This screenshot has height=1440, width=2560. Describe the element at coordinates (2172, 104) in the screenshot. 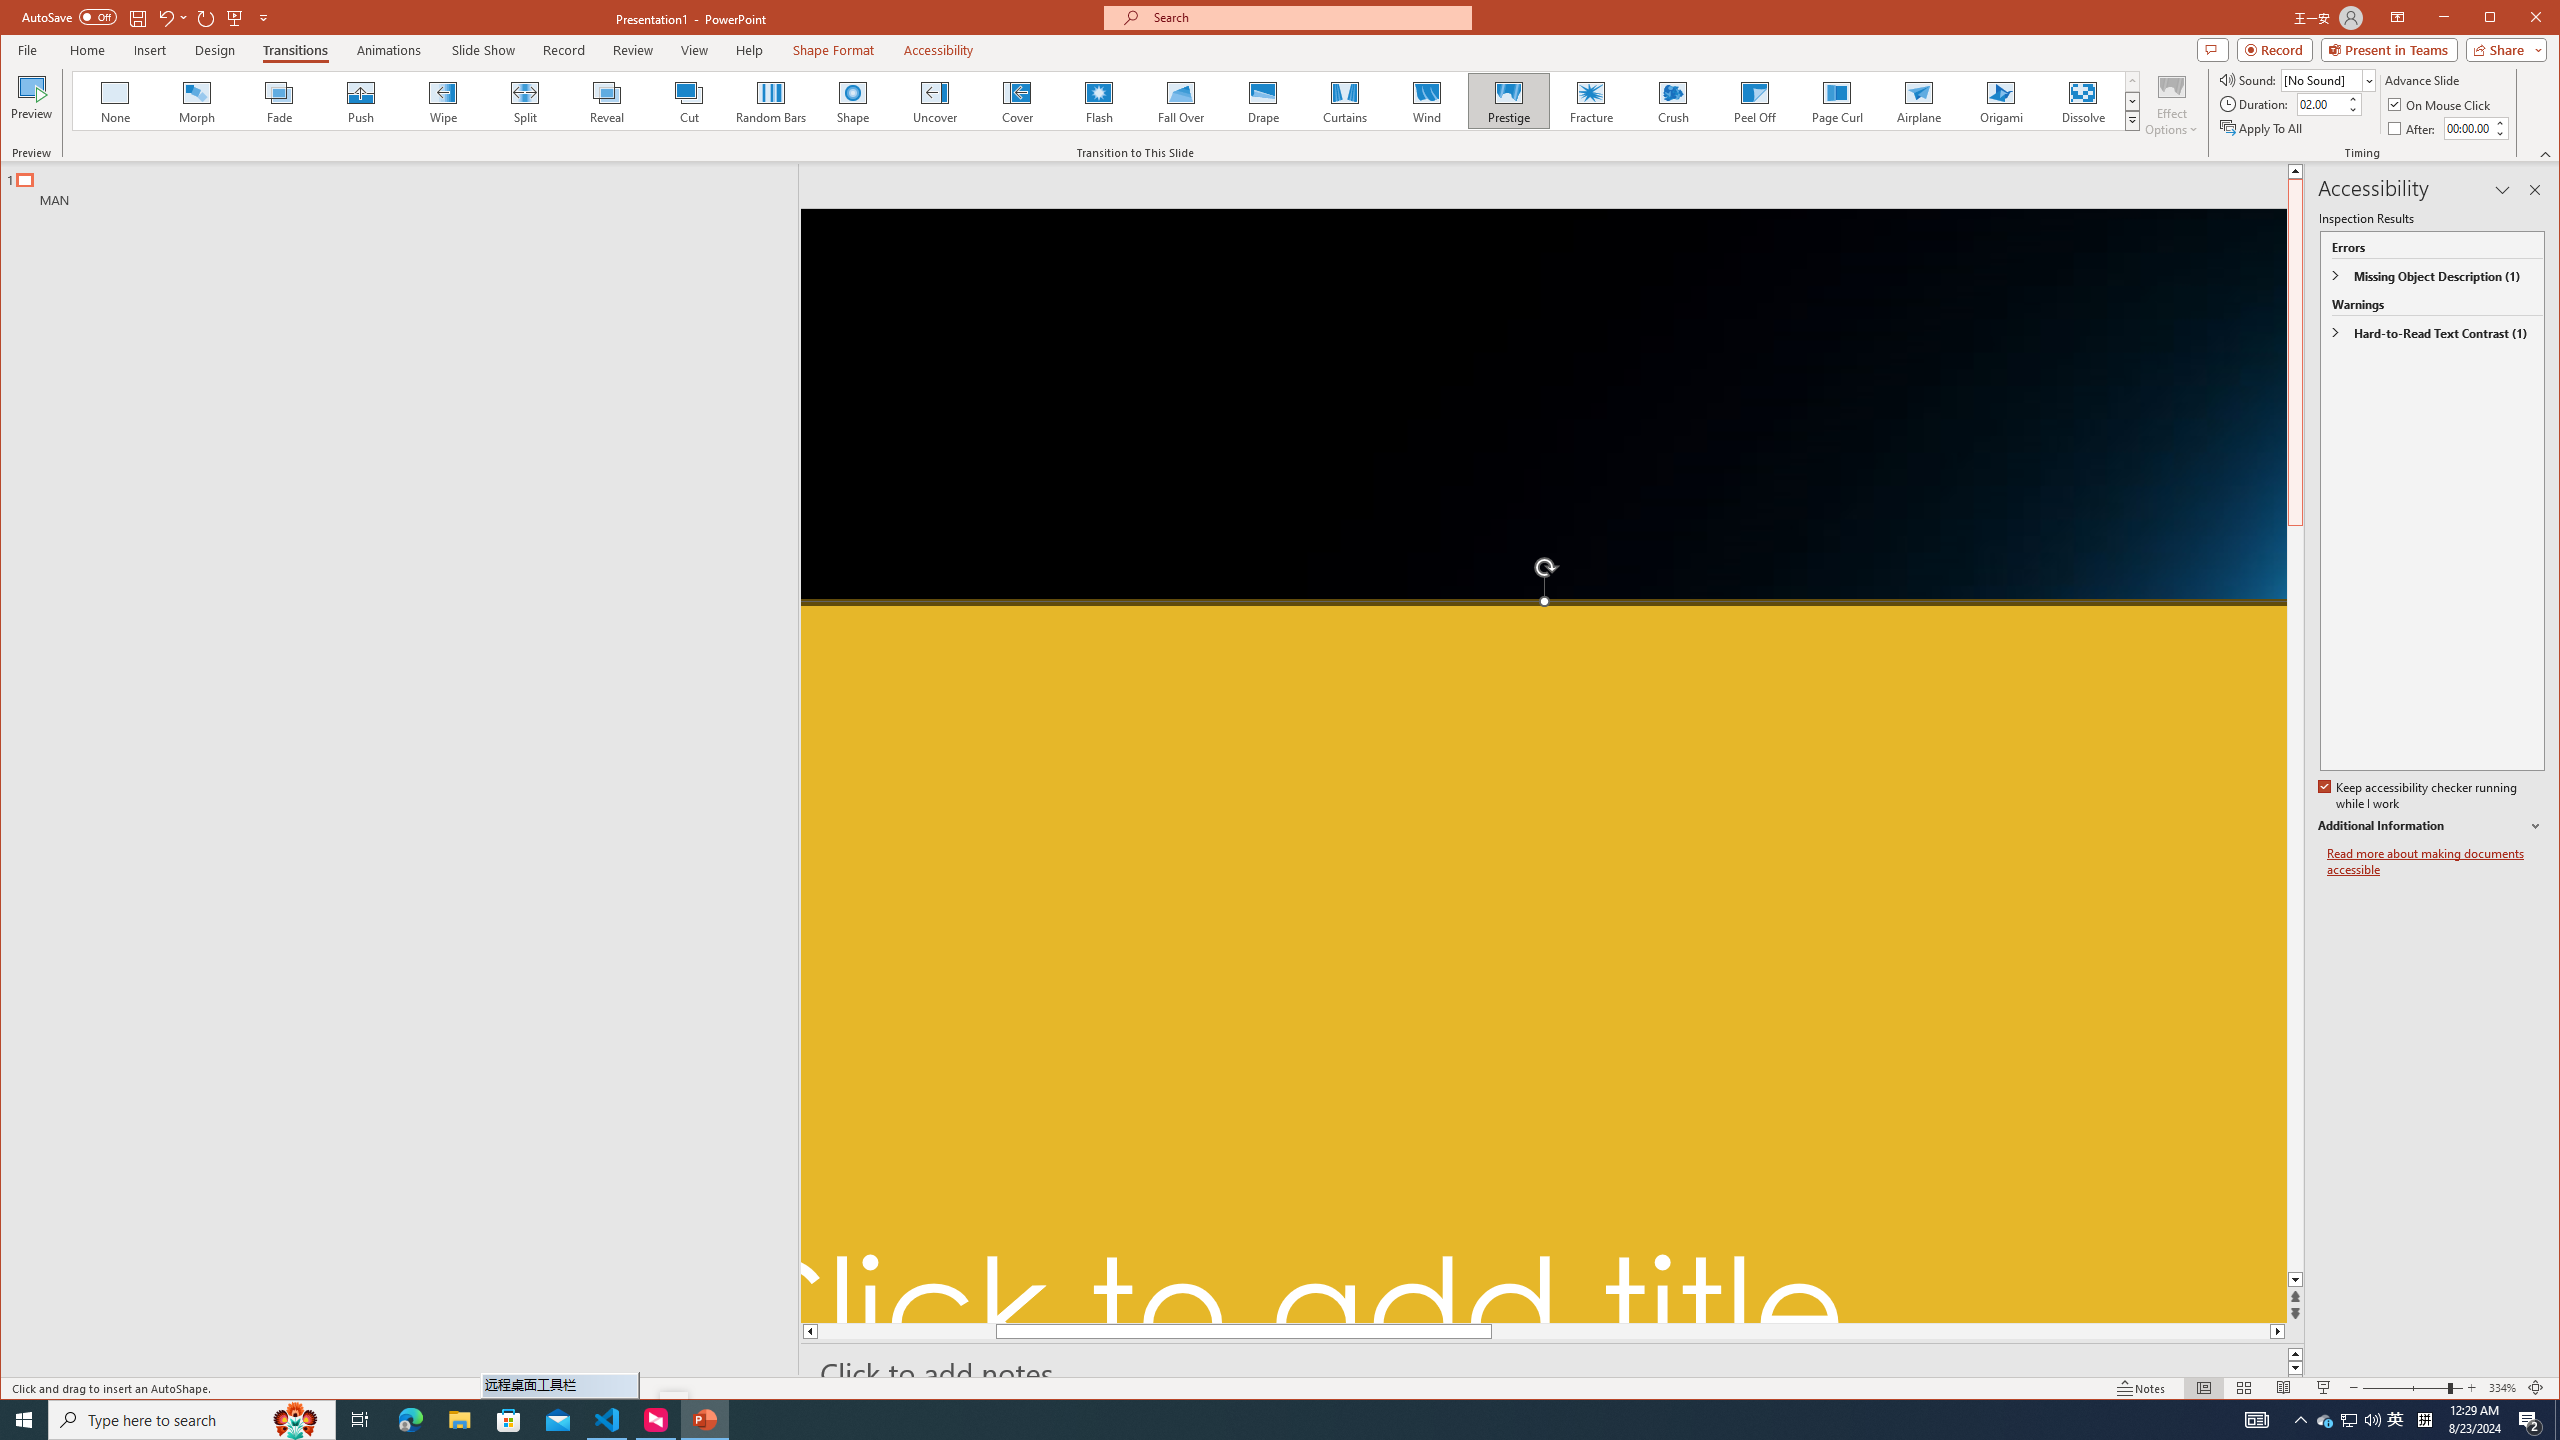

I see `Running applications` at that location.